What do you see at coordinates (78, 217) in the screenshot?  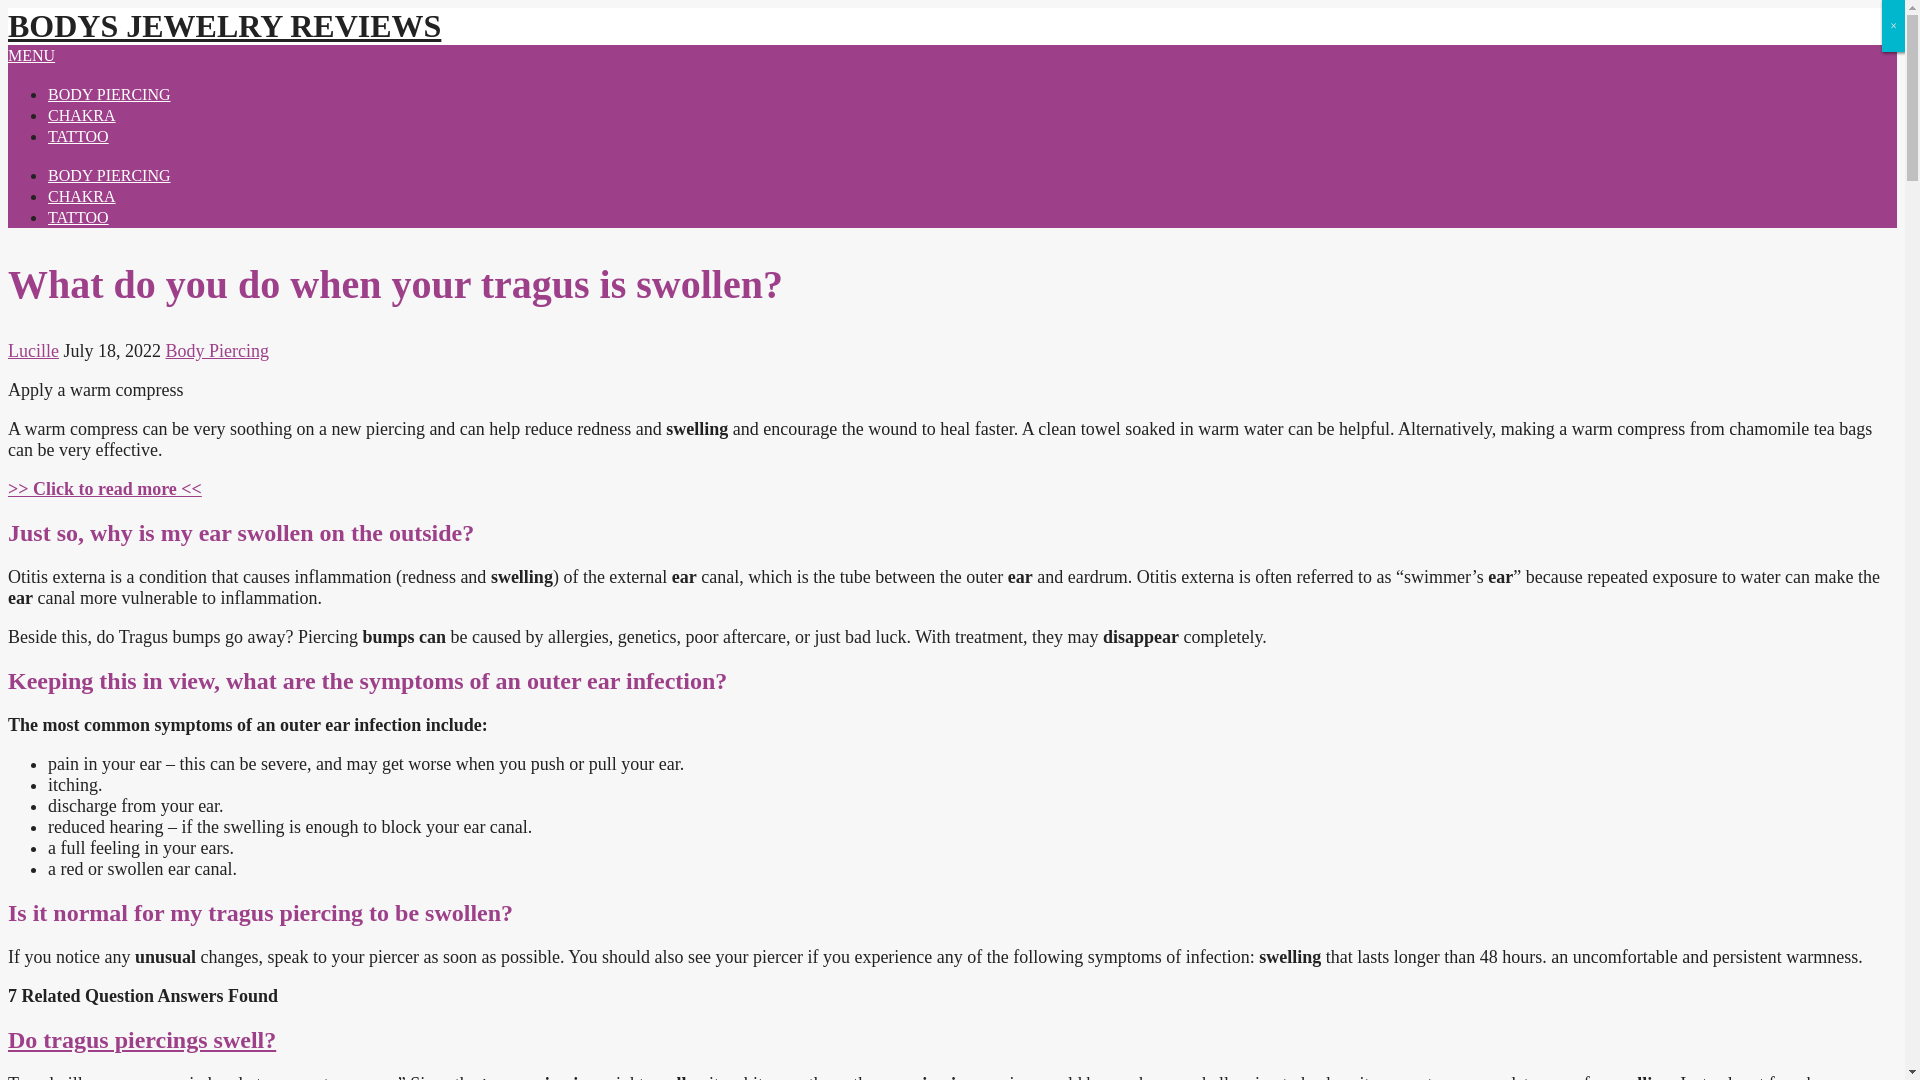 I see `TATTOO` at bounding box center [78, 217].